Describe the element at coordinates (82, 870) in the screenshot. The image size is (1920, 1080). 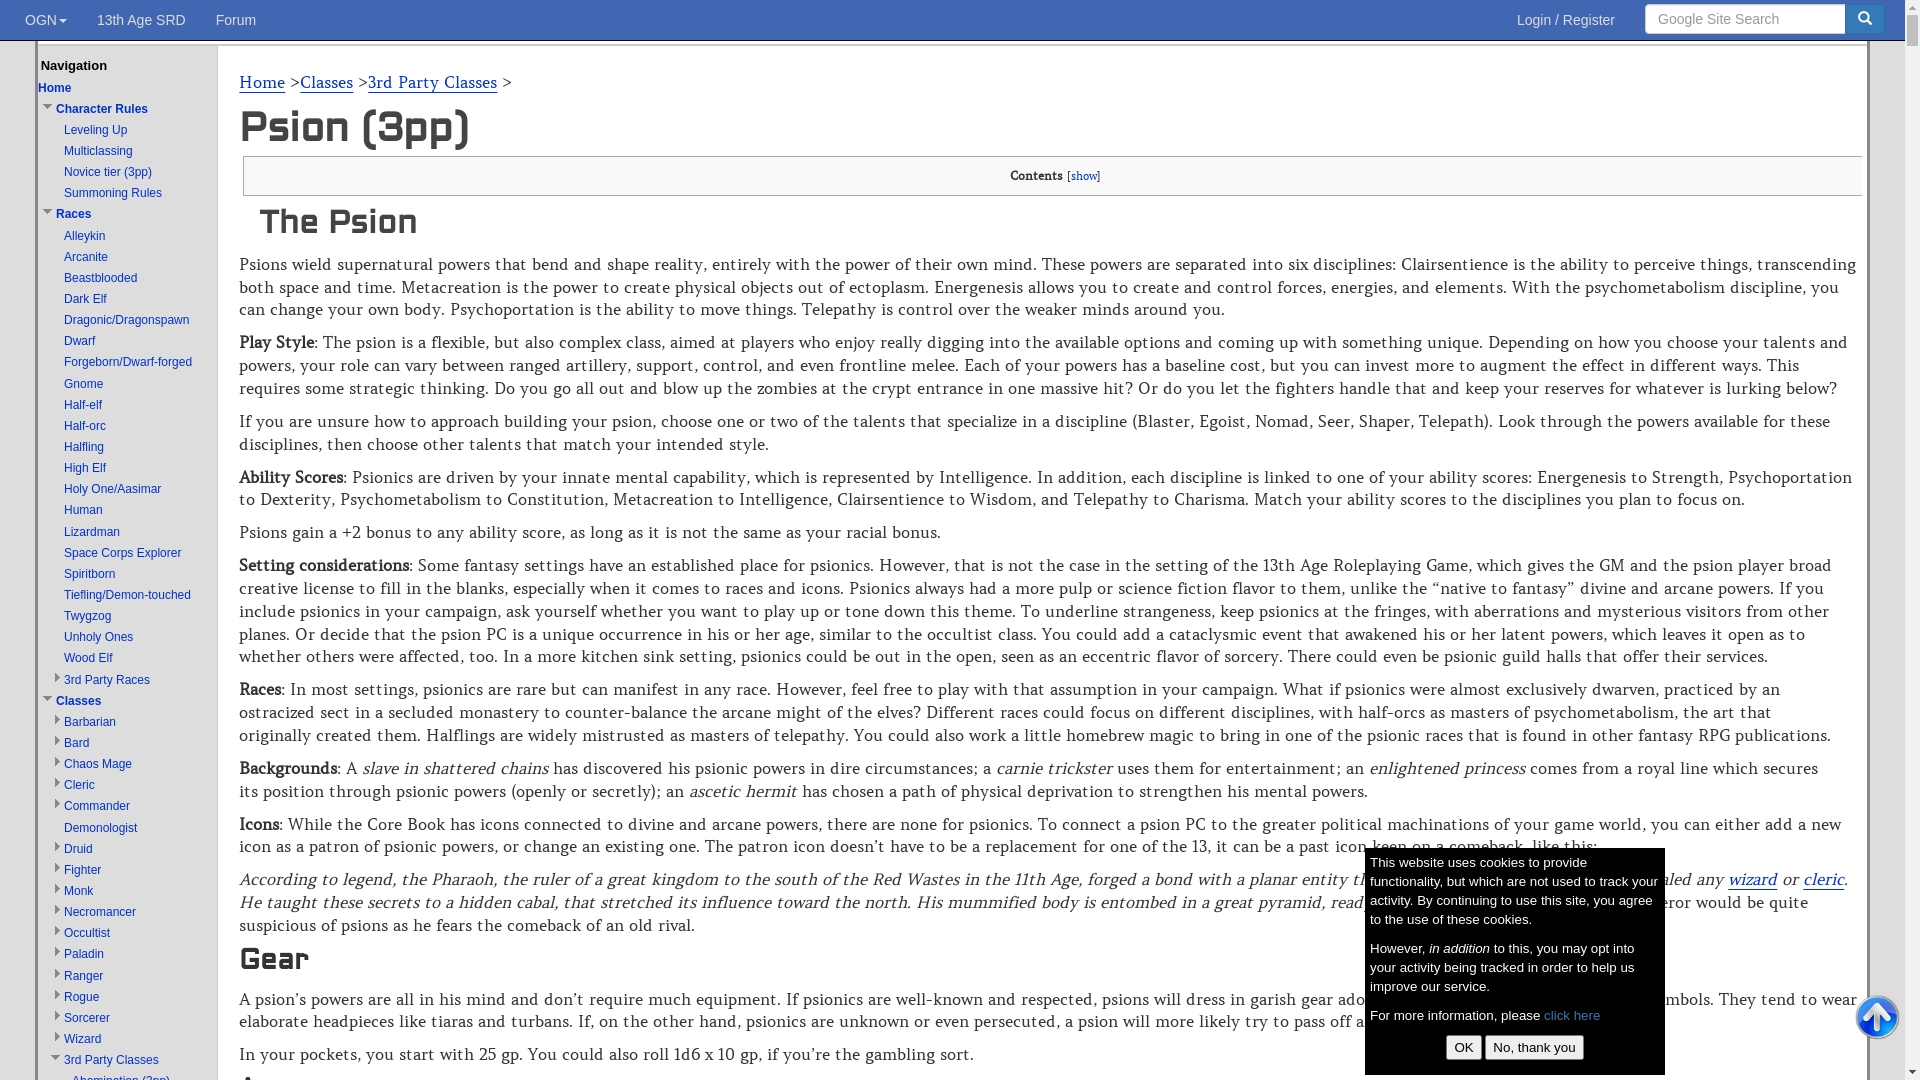
I see `Fighter` at that location.